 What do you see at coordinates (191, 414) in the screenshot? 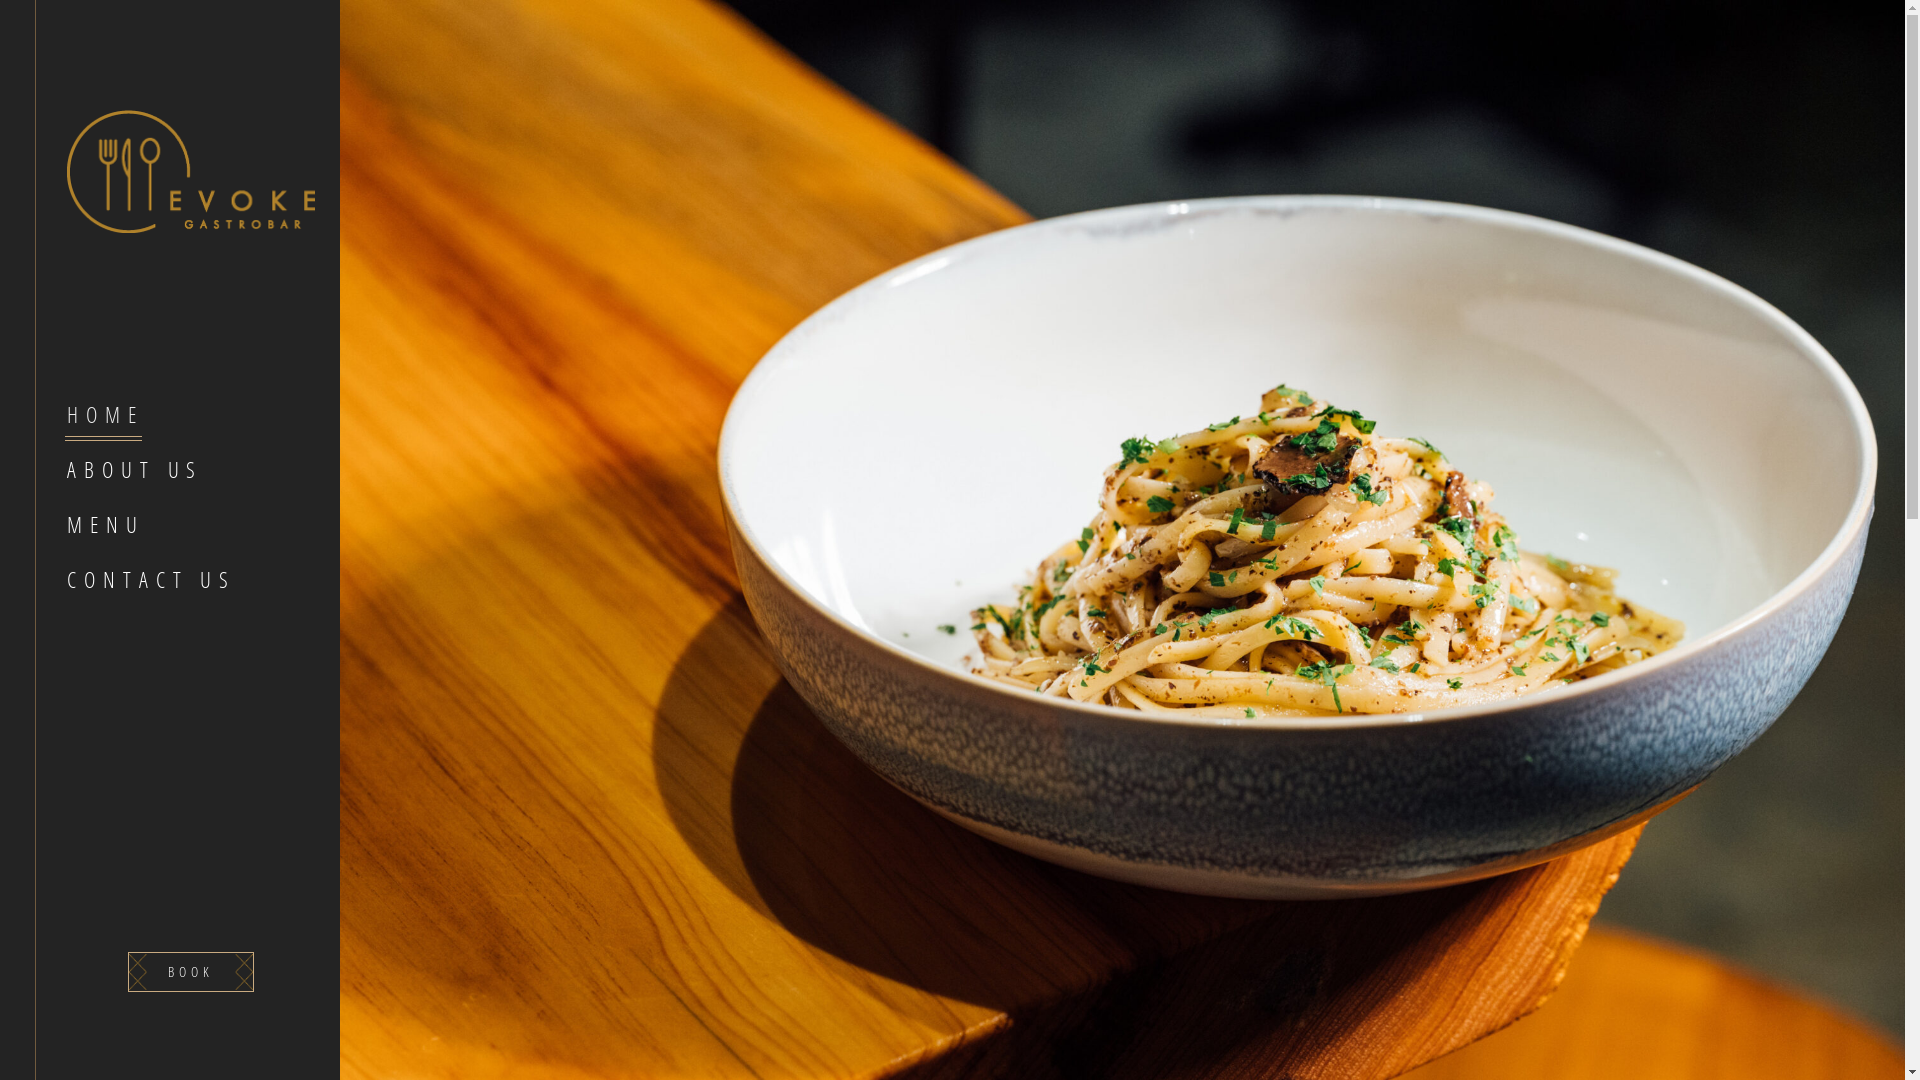
I see `HOME` at bounding box center [191, 414].